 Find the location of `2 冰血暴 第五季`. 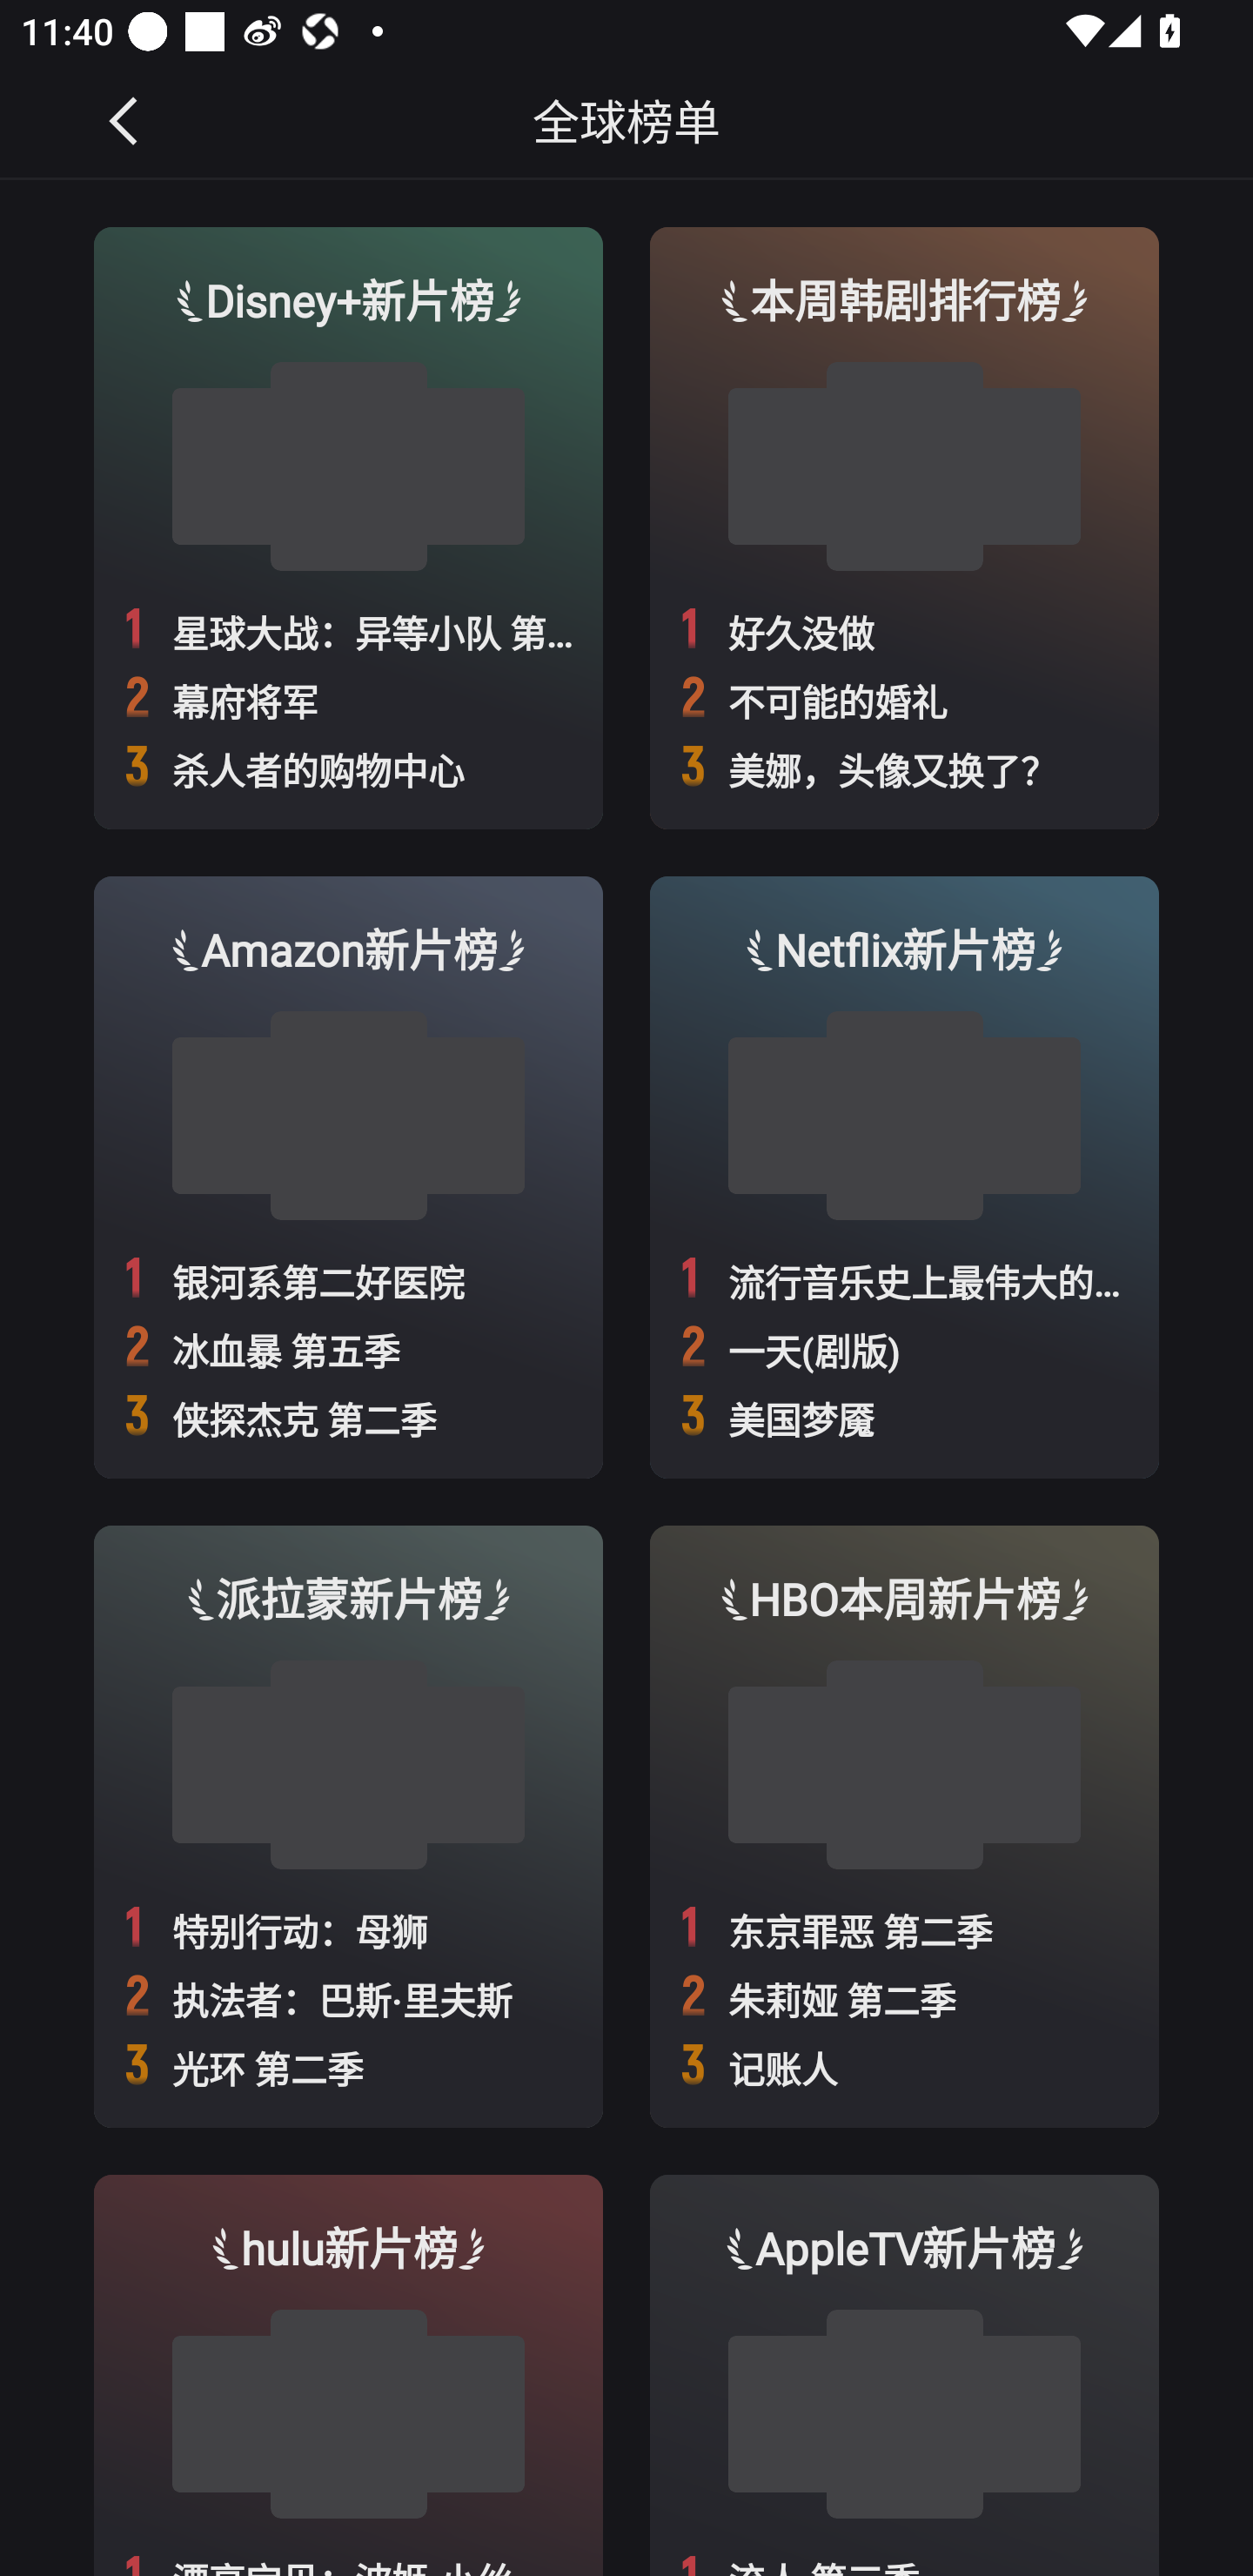

2 冰血暴 第五季 is located at coordinates (348, 1348).